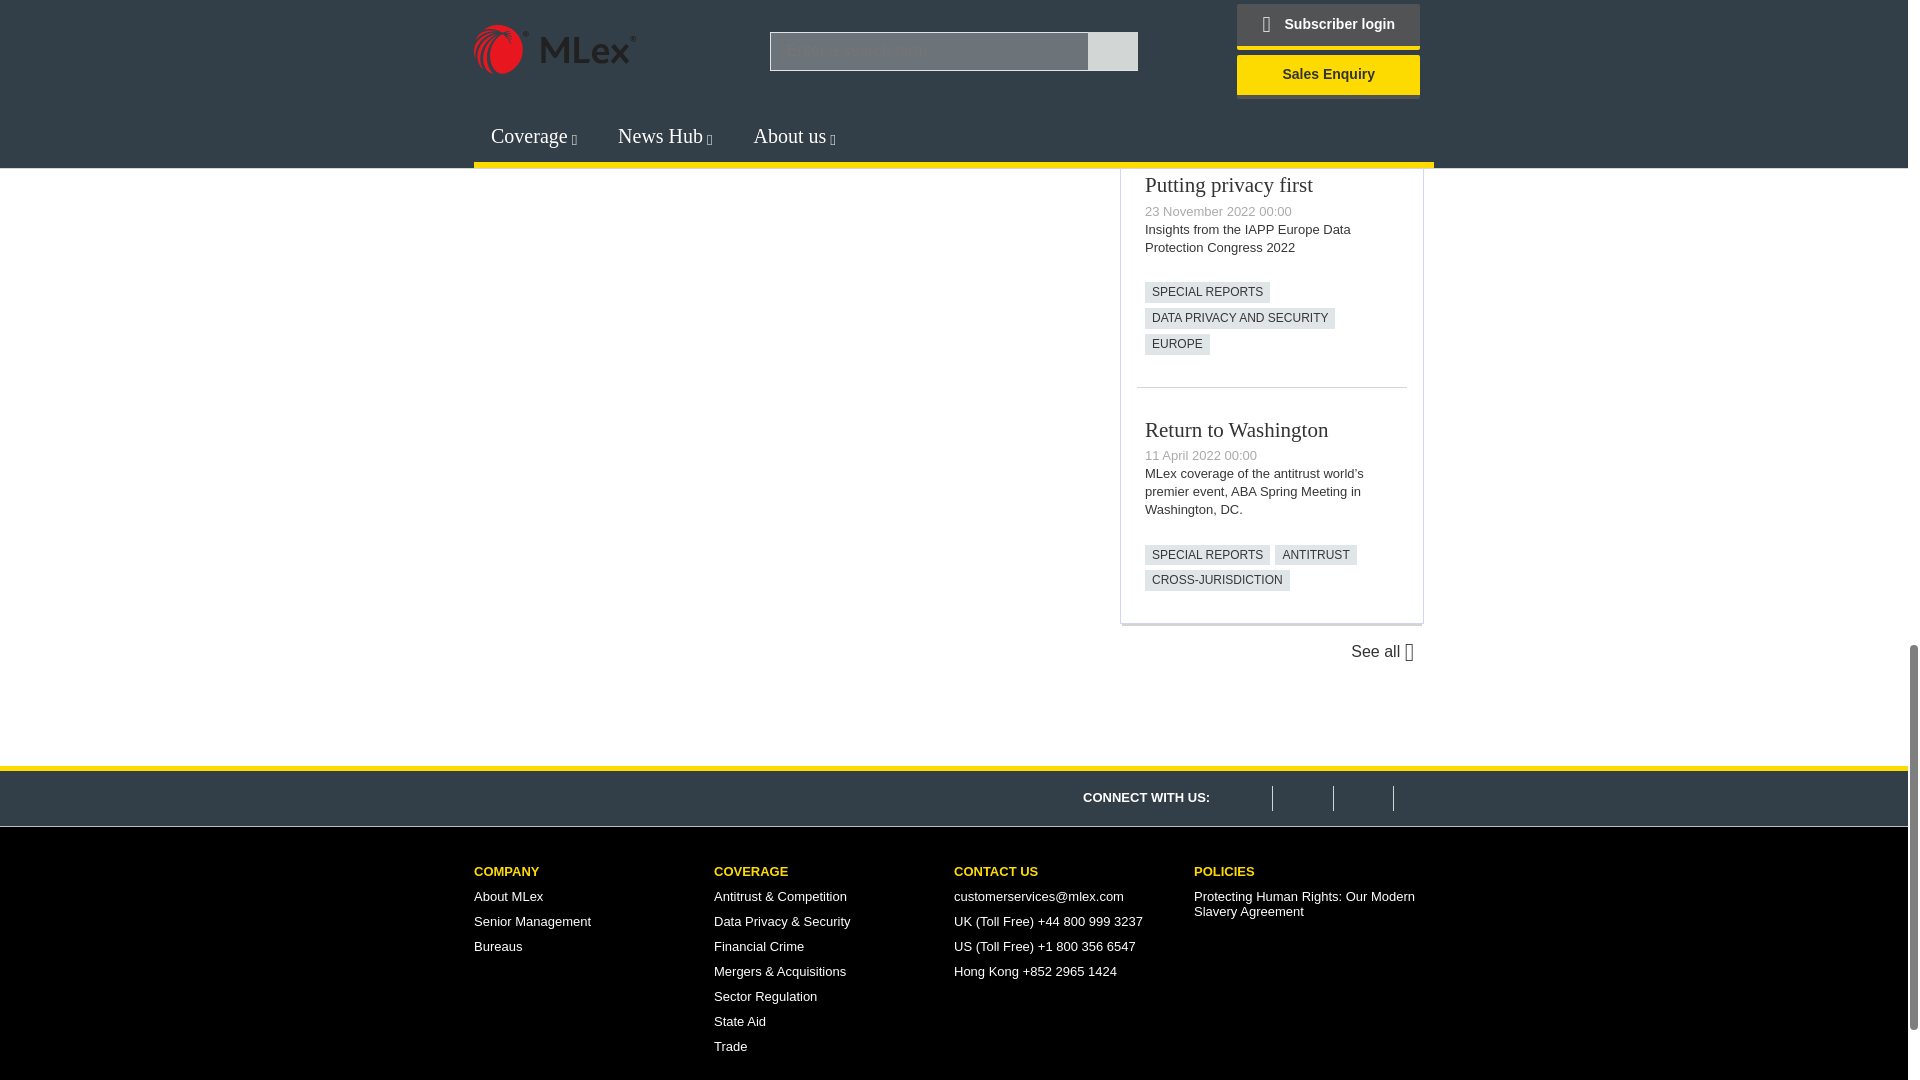  I want to click on MLex Podcasts, so click(1270, 44).